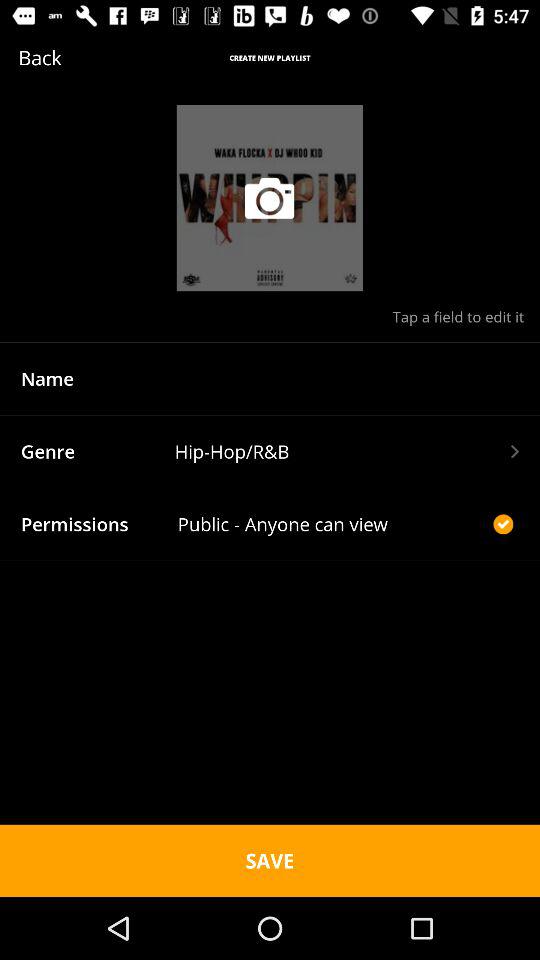  What do you see at coordinates (332, 524) in the screenshot?
I see `click icon to the right of the permissions icon` at bounding box center [332, 524].